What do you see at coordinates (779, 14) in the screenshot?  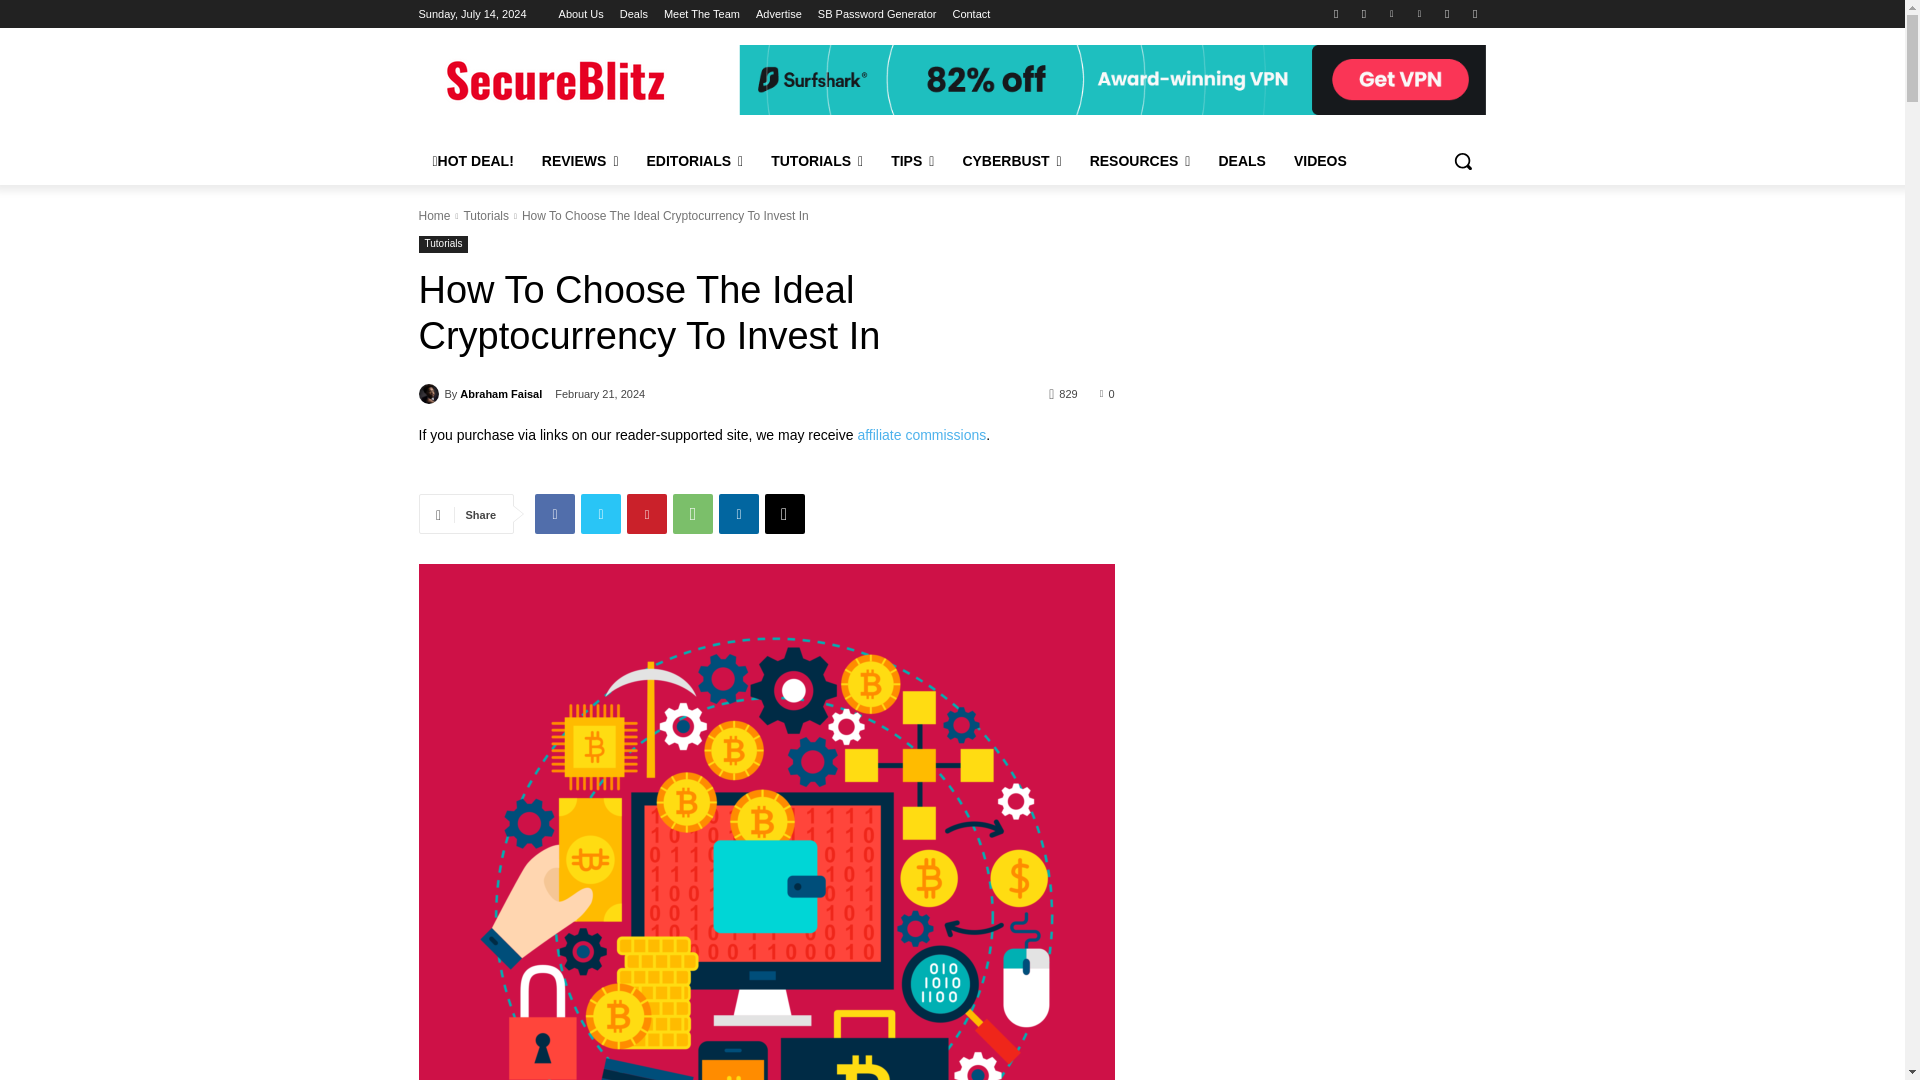 I see `Advertise` at bounding box center [779, 14].